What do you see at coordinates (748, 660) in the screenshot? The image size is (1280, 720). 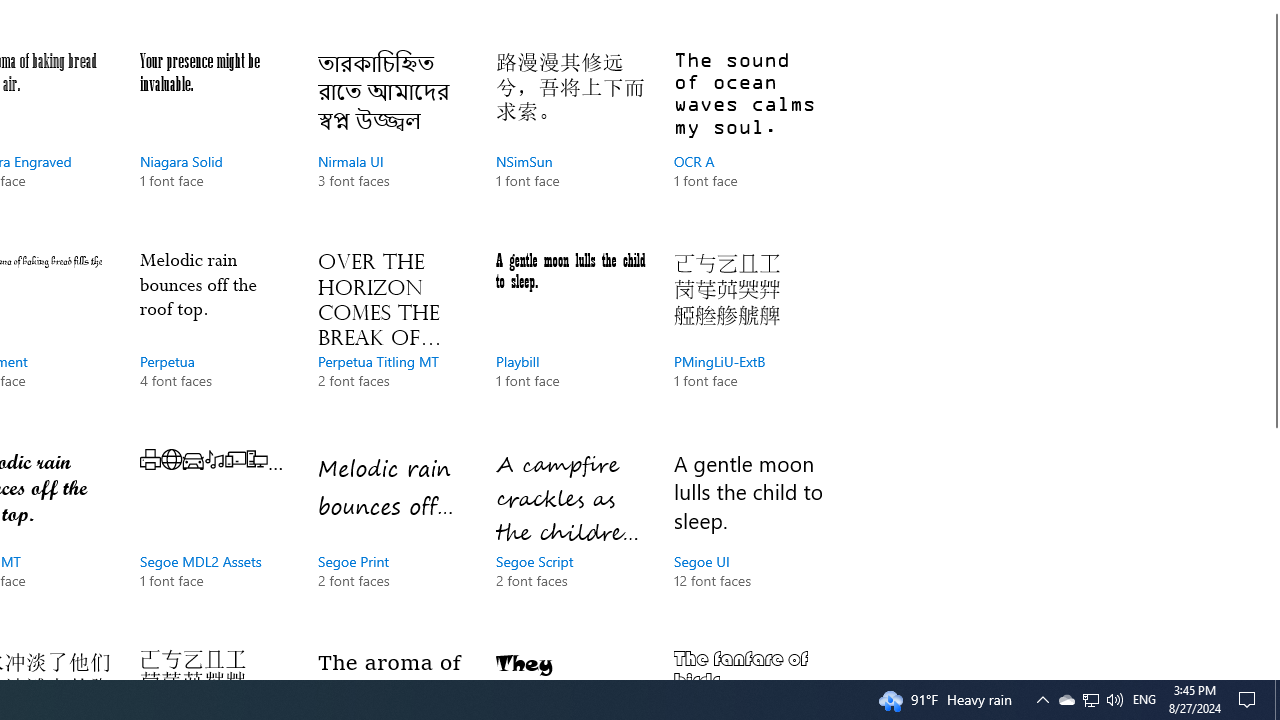 I see `STCaiyun, 1 font face` at bounding box center [748, 660].